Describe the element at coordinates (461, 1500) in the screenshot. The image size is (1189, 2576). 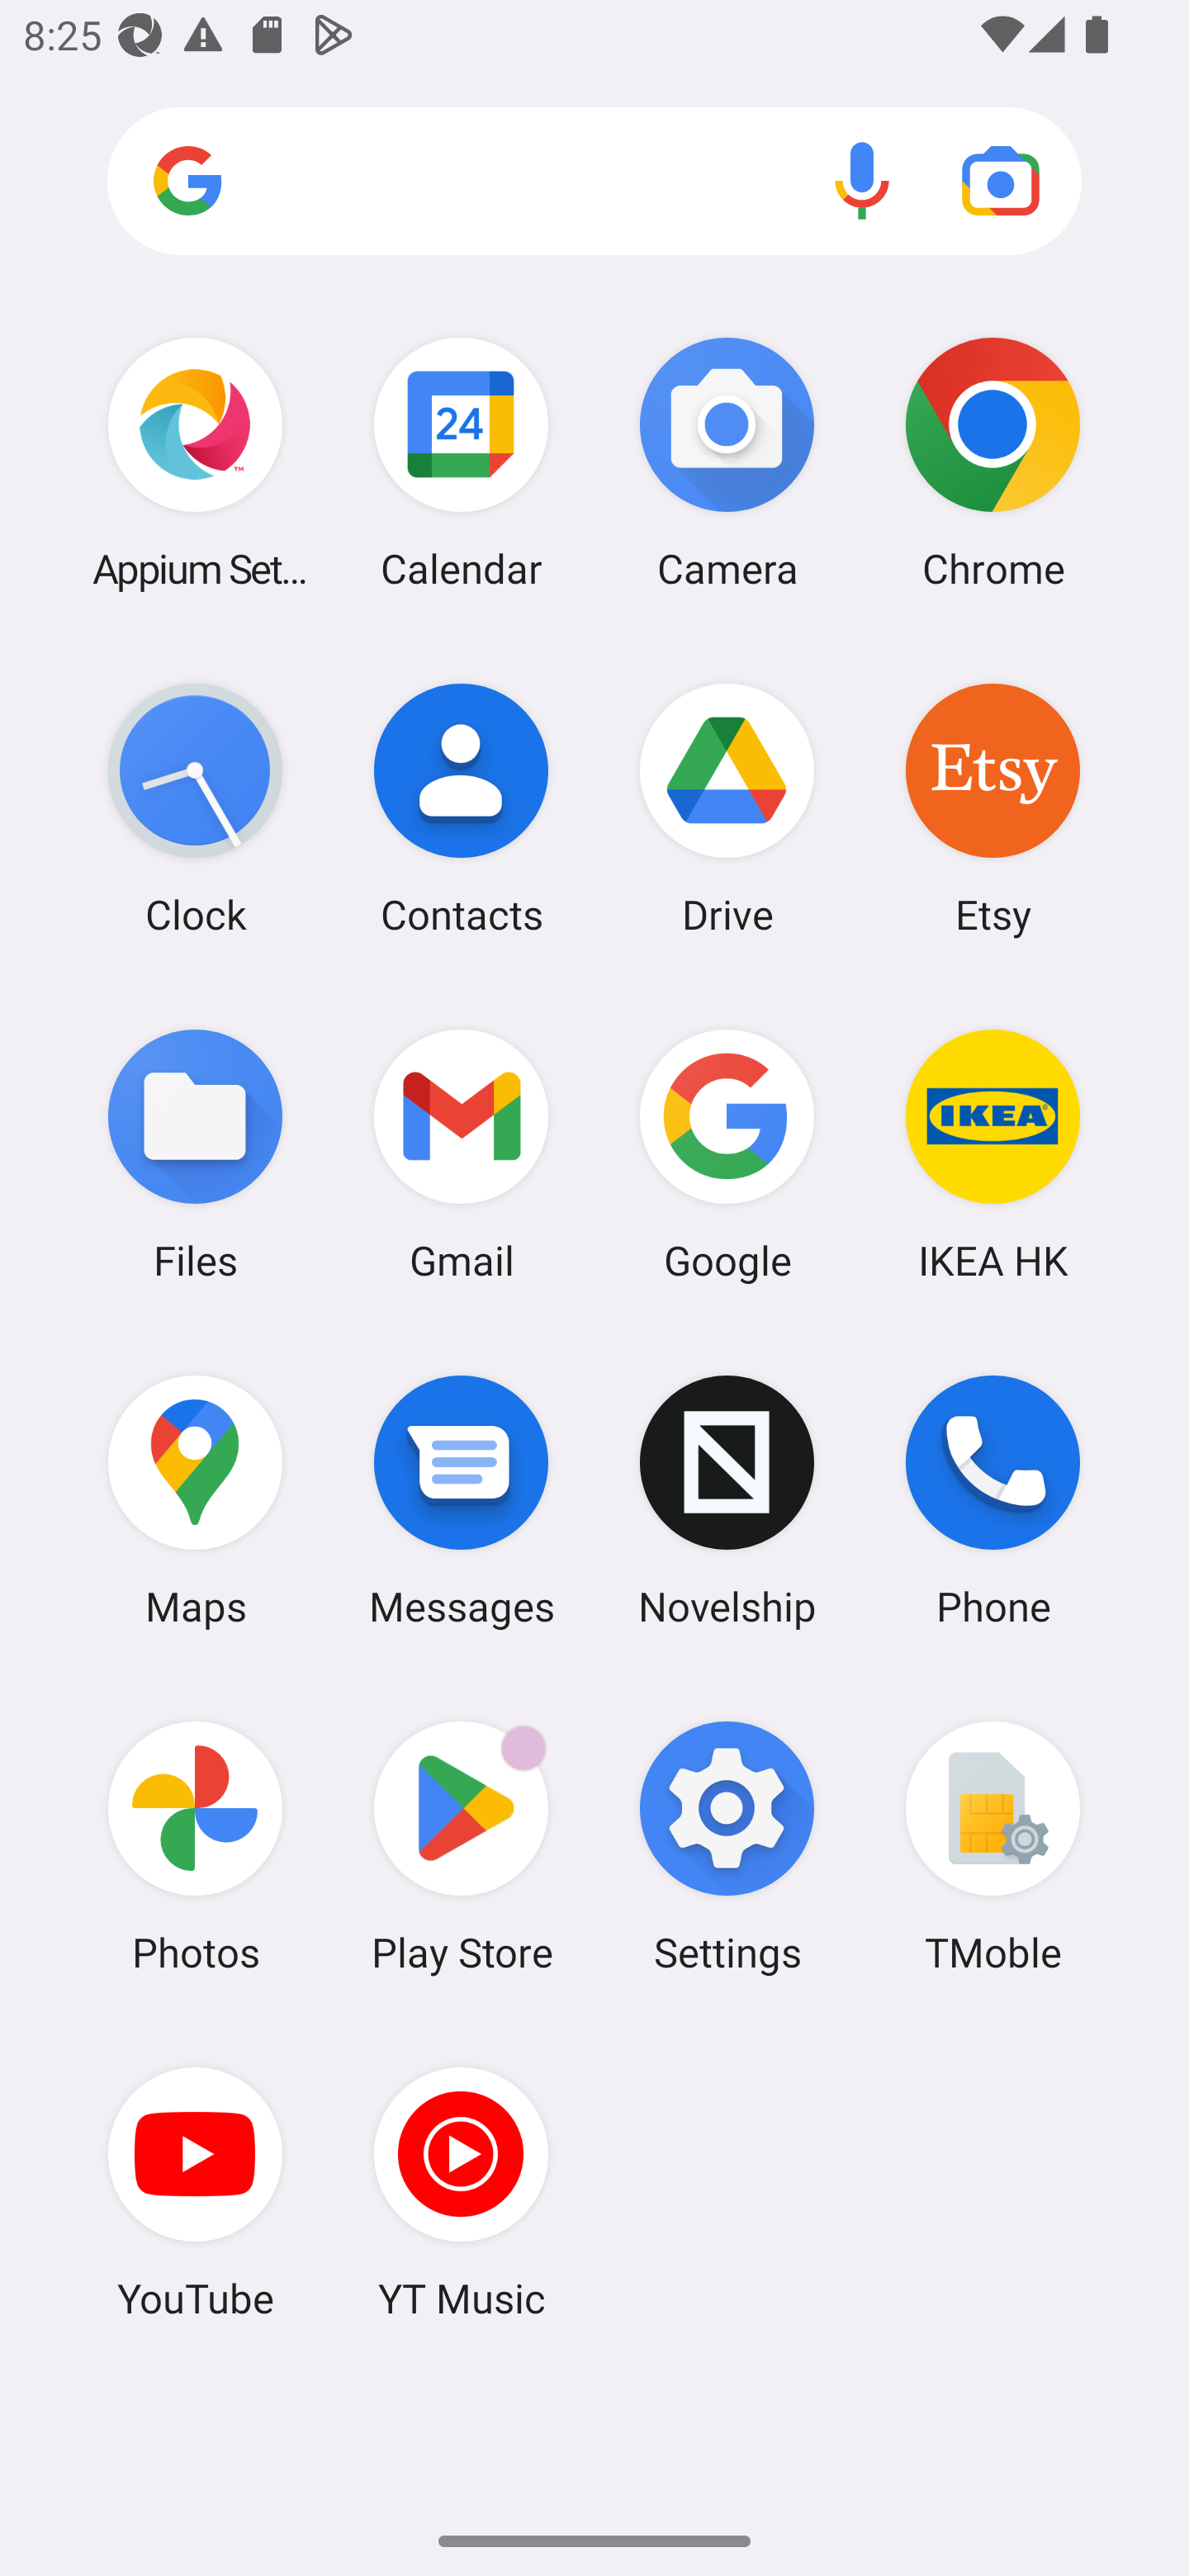
I see `Messages` at that location.